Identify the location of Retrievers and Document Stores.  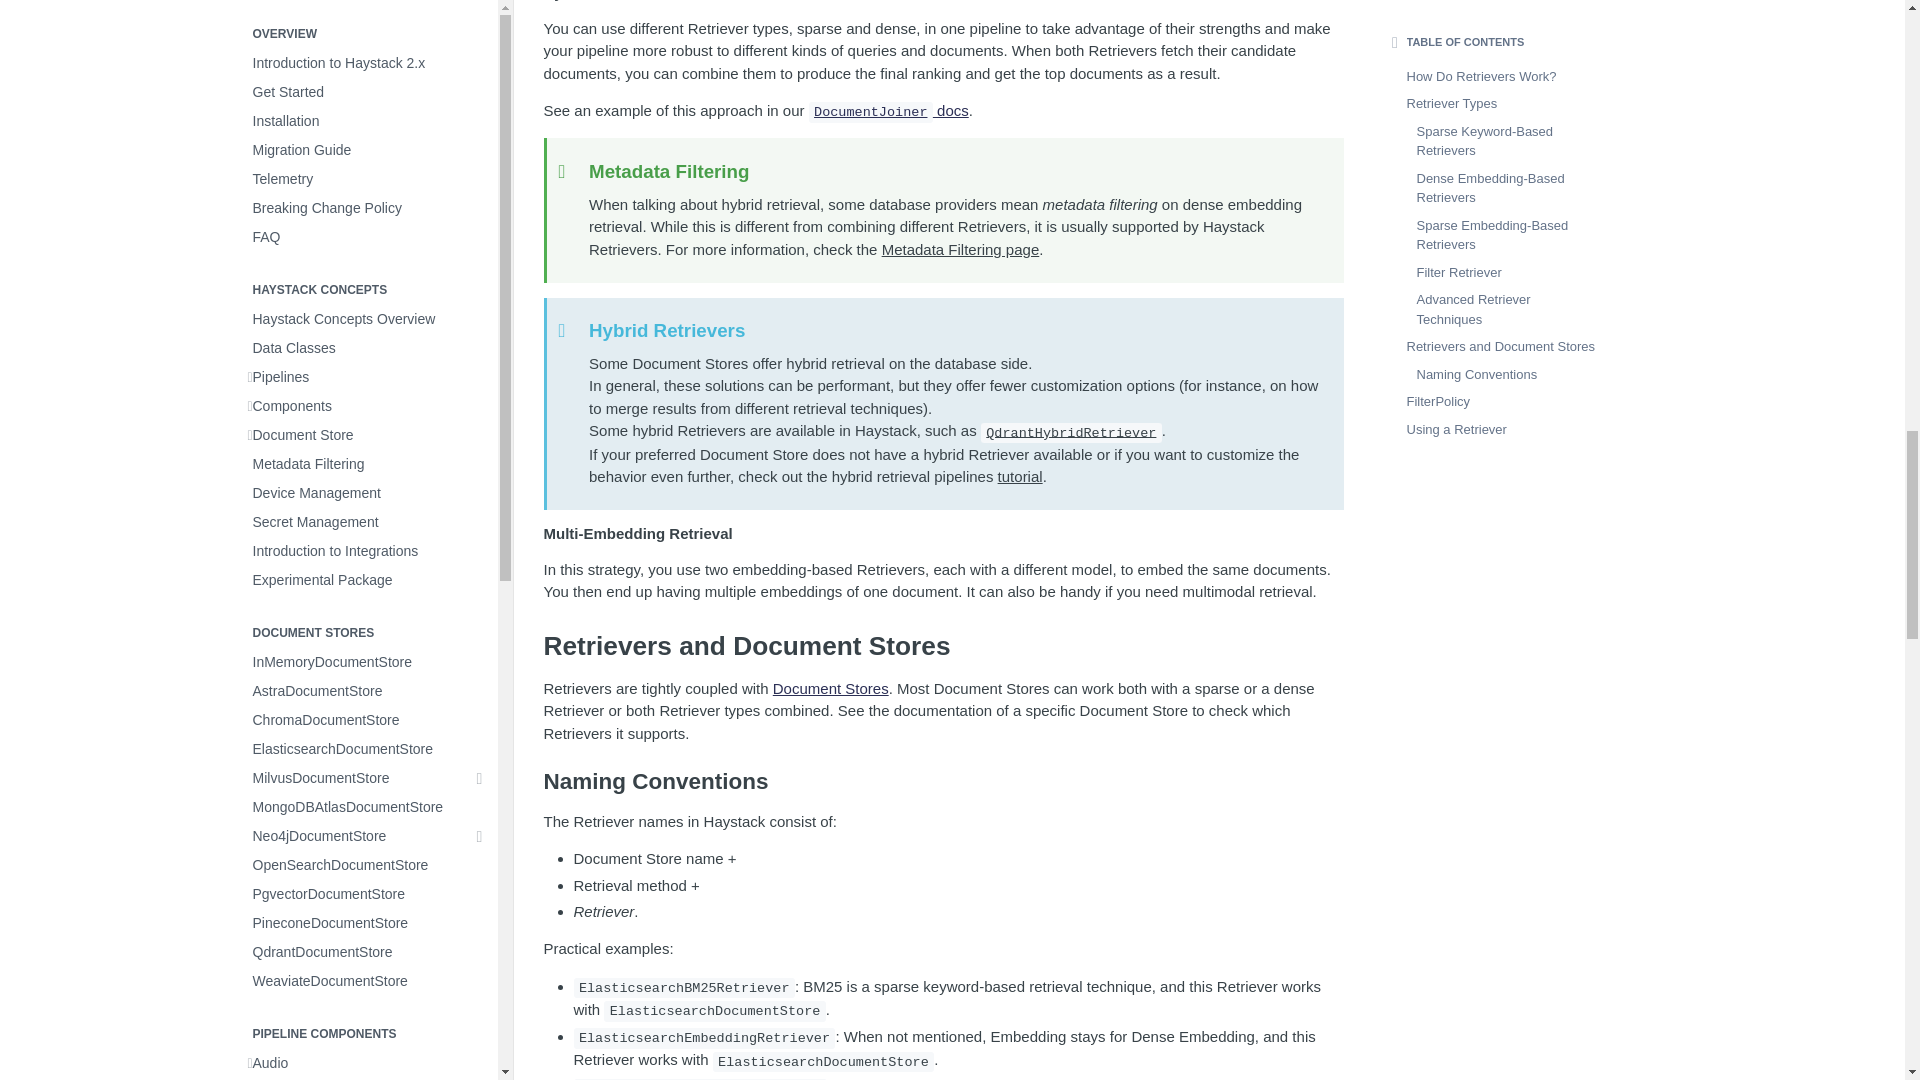
(944, 646).